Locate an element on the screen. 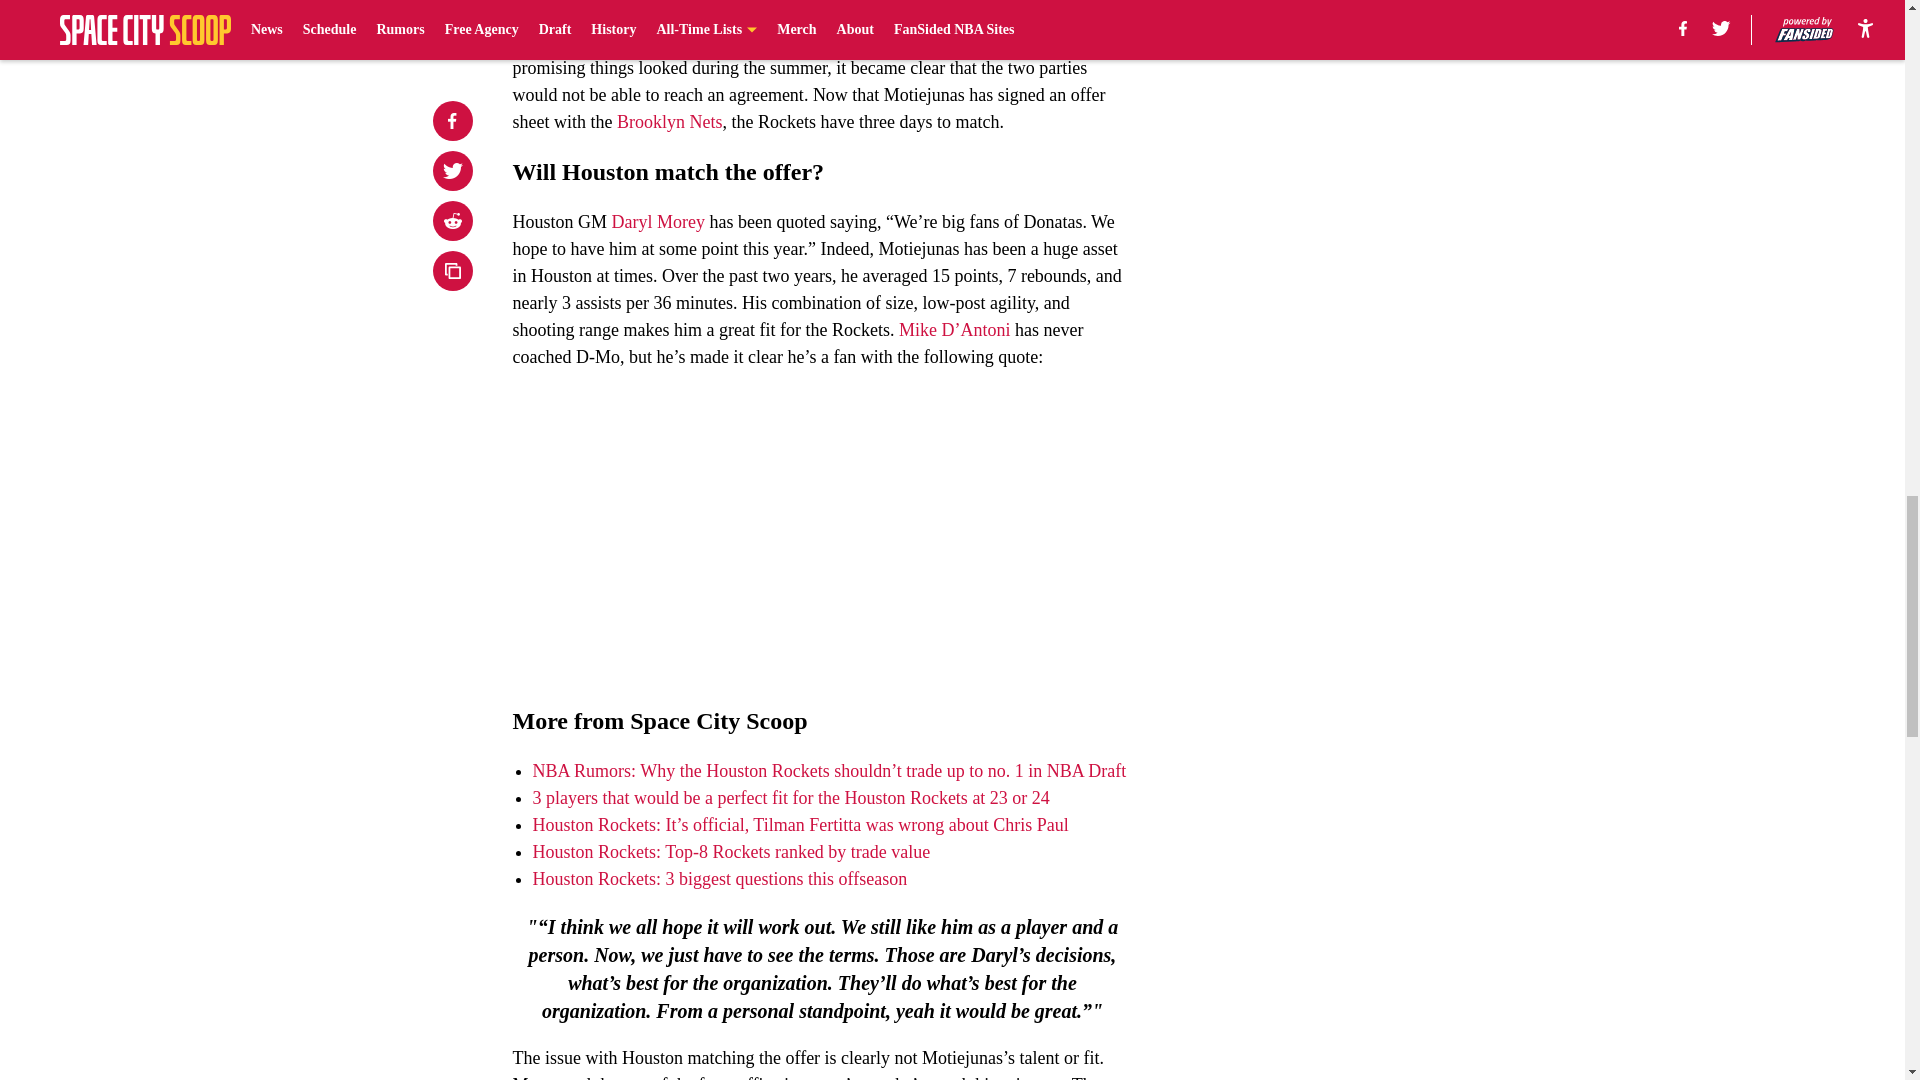  Brooklyn Nets is located at coordinates (670, 122).